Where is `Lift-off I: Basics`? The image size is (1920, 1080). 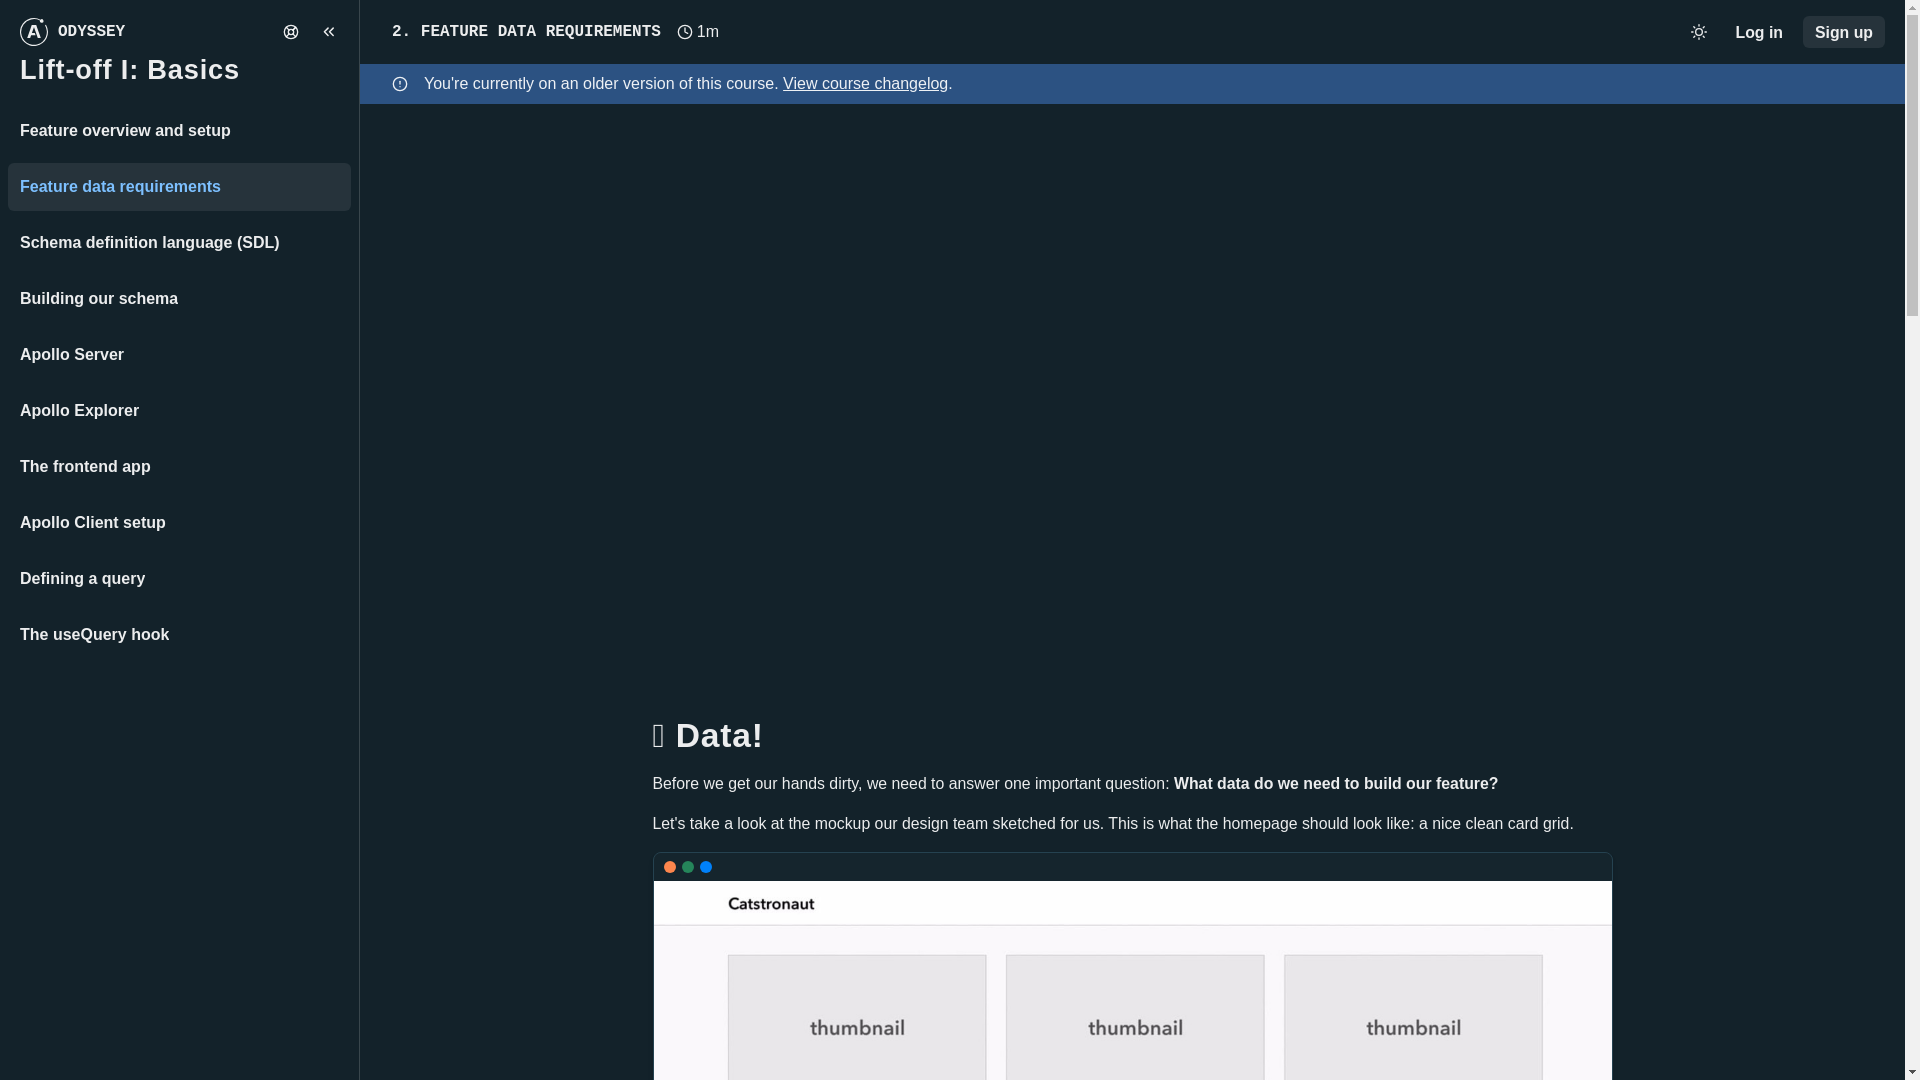 Lift-off I: Basics is located at coordinates (130, 70).